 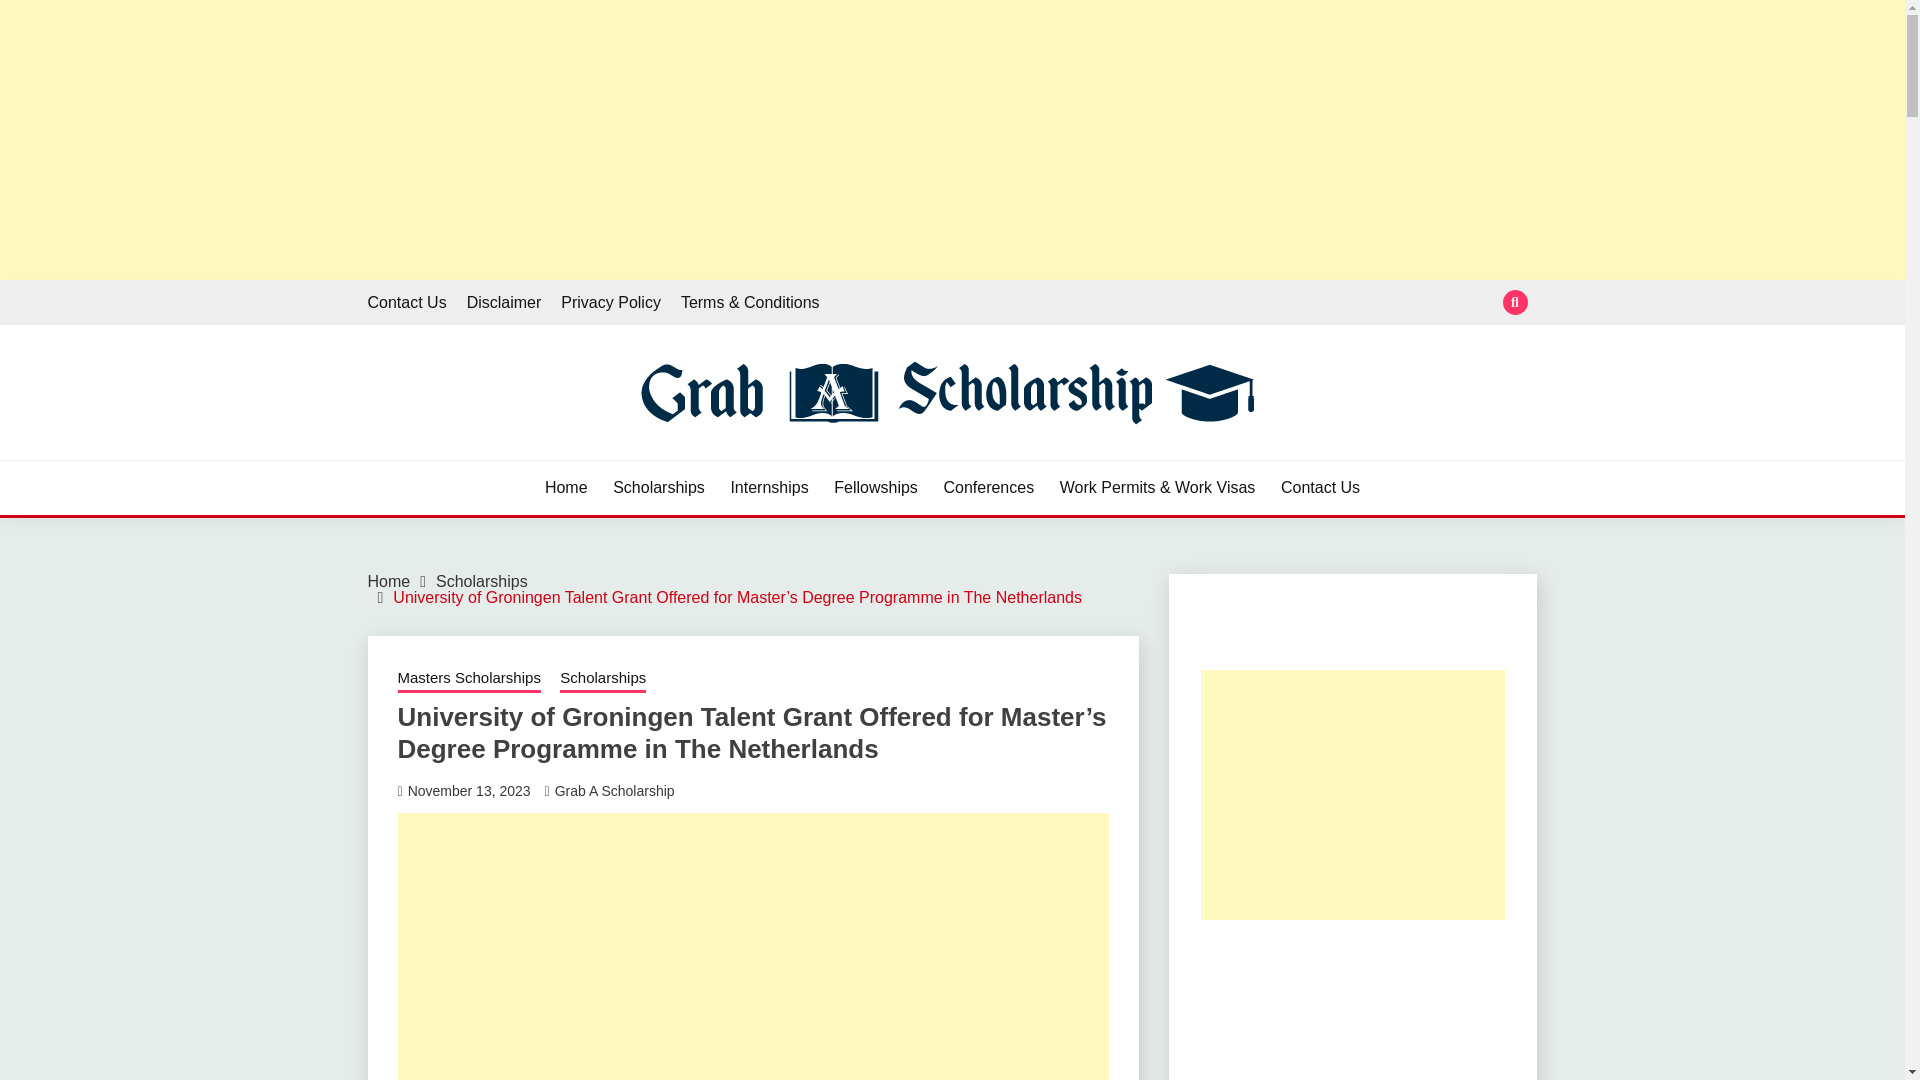 What do you see at coordinates (768, 488) in the screenshot?
I see `Internships` at bounding box center [768, 488].